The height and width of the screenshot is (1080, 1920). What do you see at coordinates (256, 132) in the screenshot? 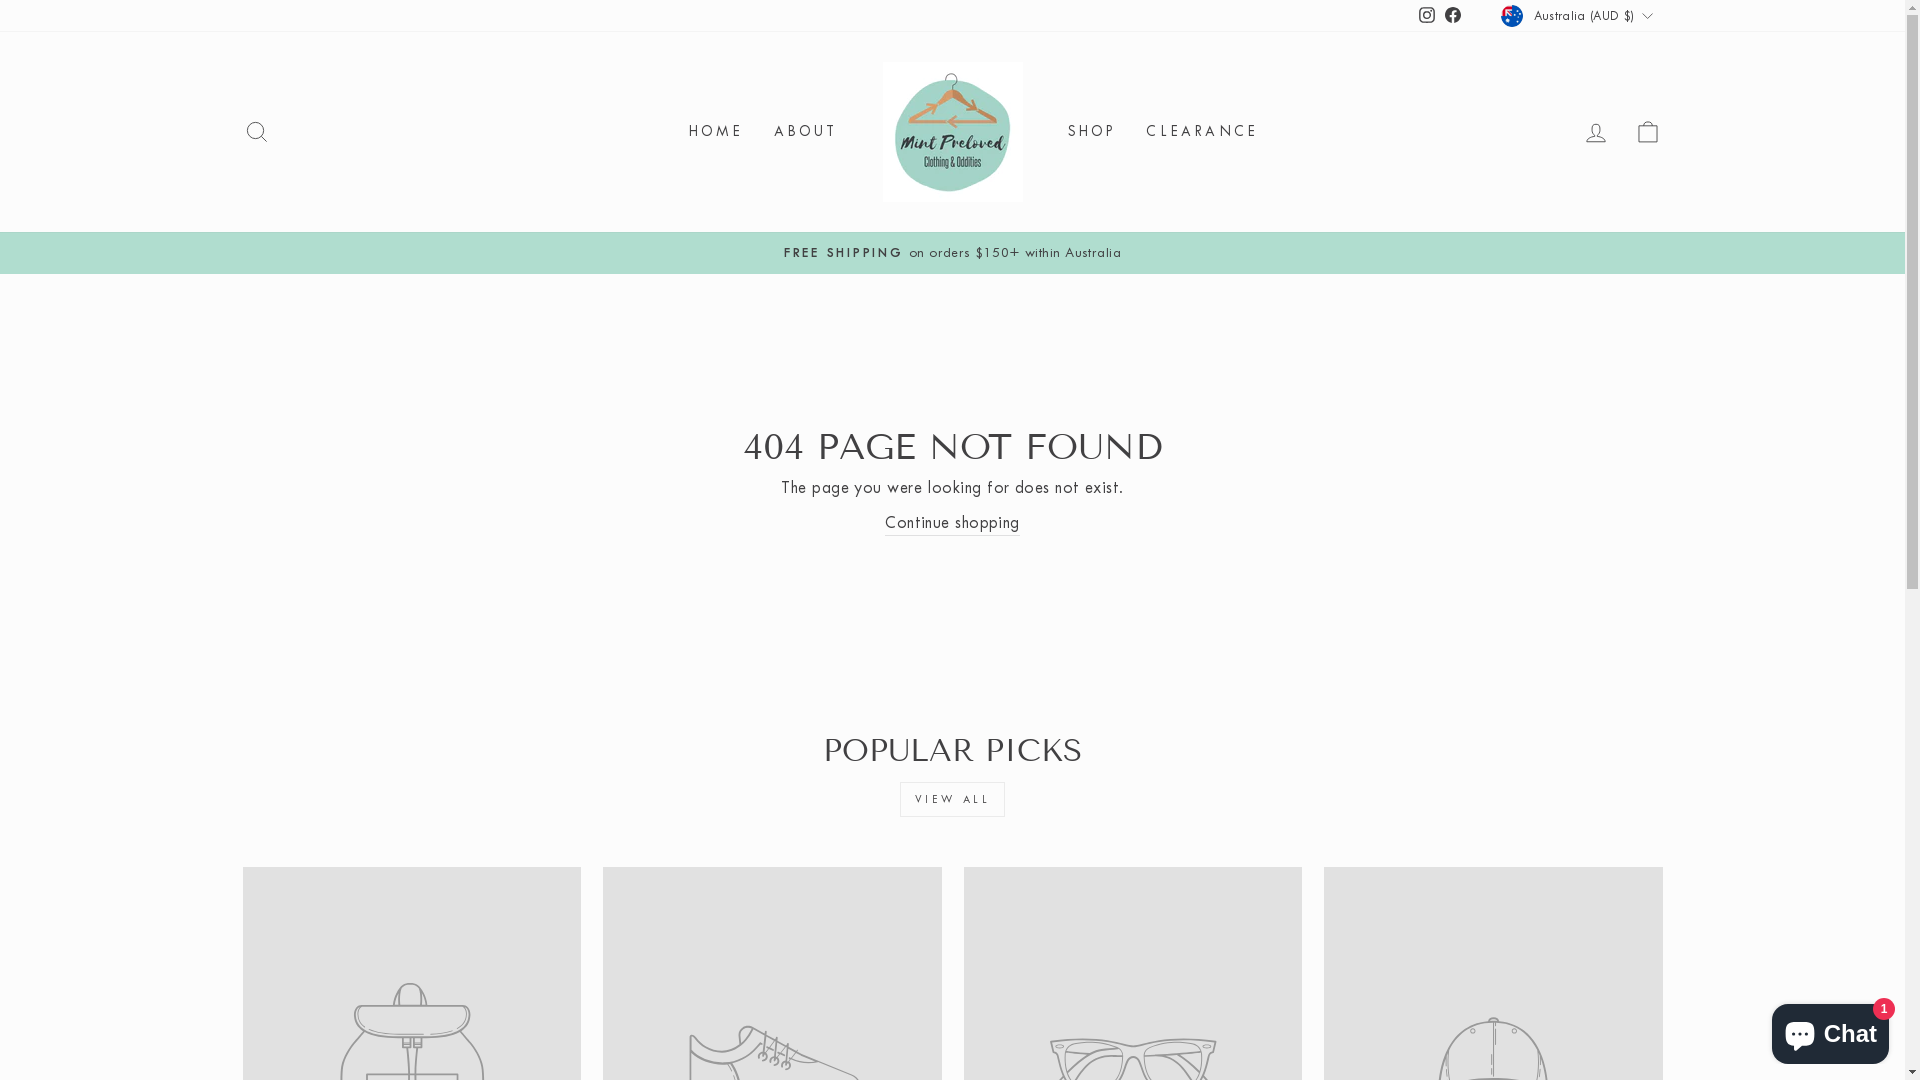
I see `SEARCH` at bounding box center [256, 132].